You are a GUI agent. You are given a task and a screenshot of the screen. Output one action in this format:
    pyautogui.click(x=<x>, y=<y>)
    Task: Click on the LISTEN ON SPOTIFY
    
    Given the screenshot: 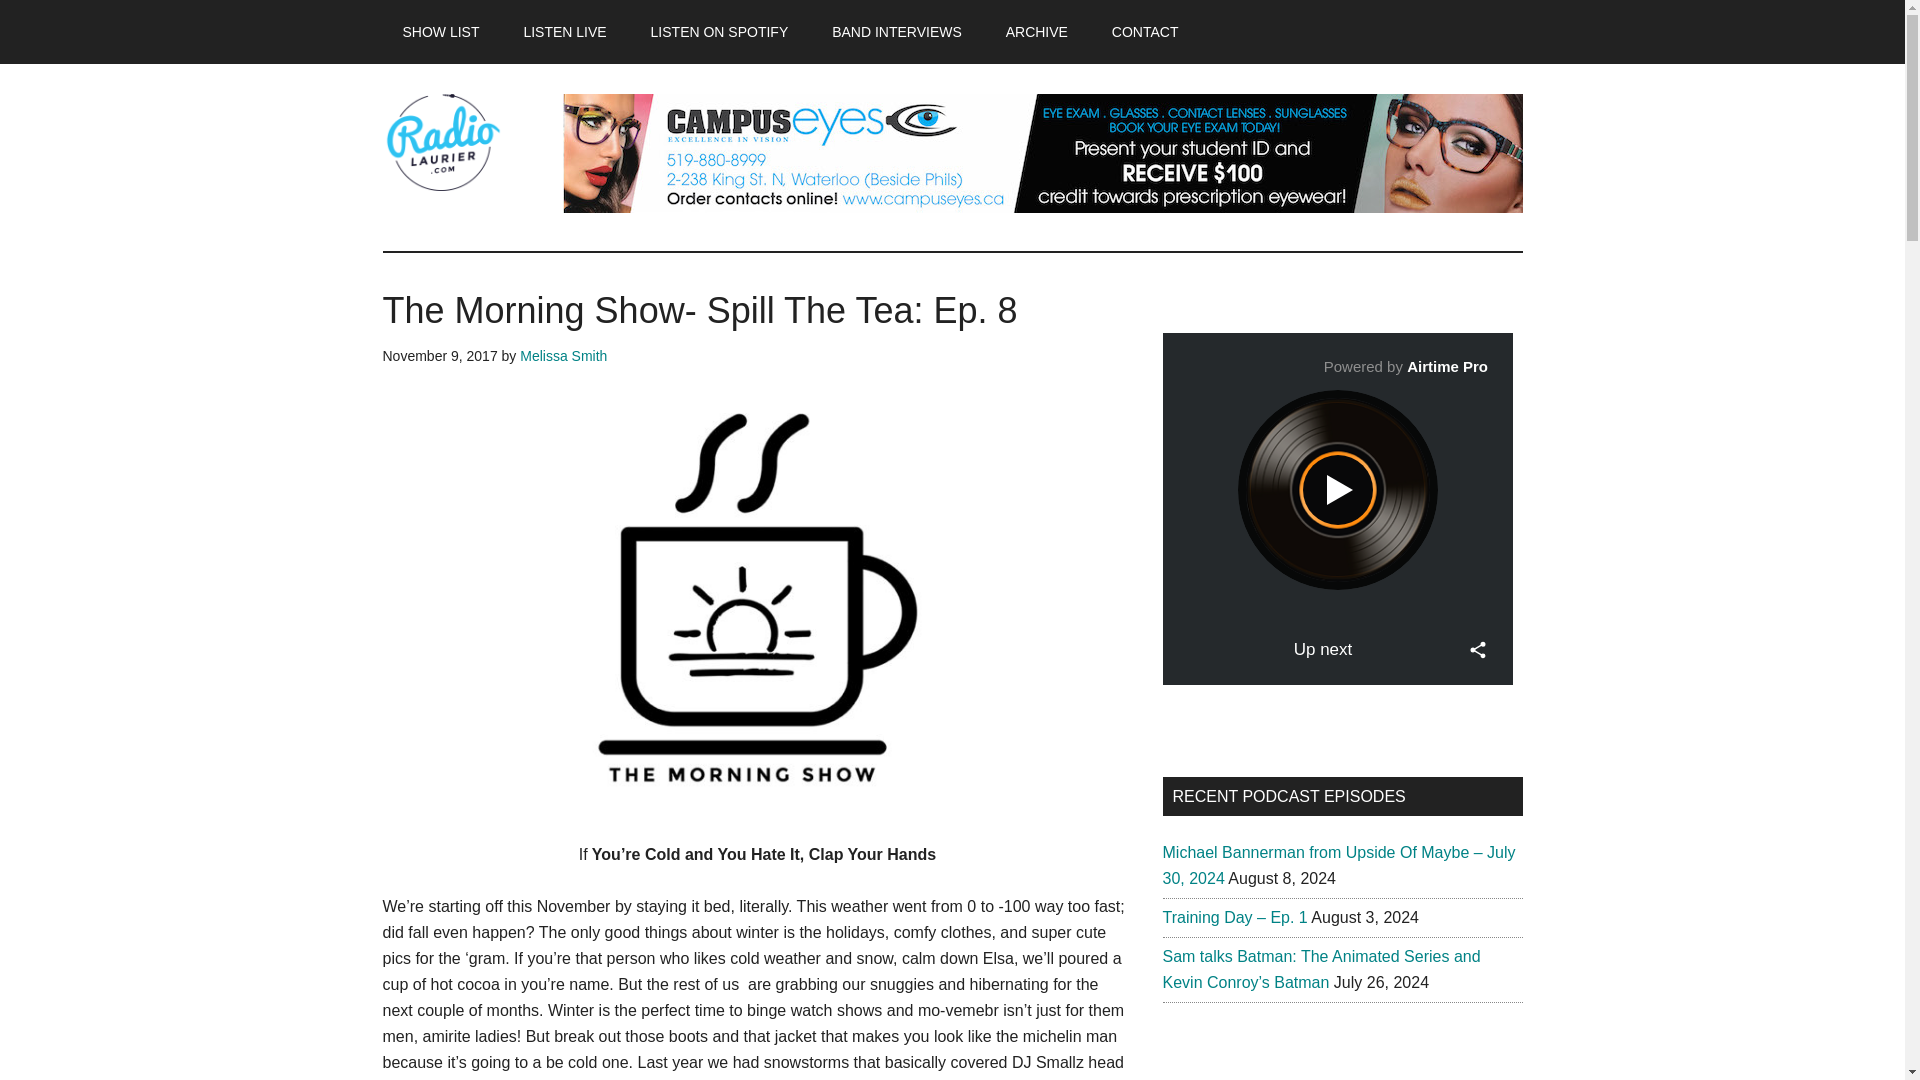 What is the action you would take?
    pyautogui.click(x=720, y=32)
    